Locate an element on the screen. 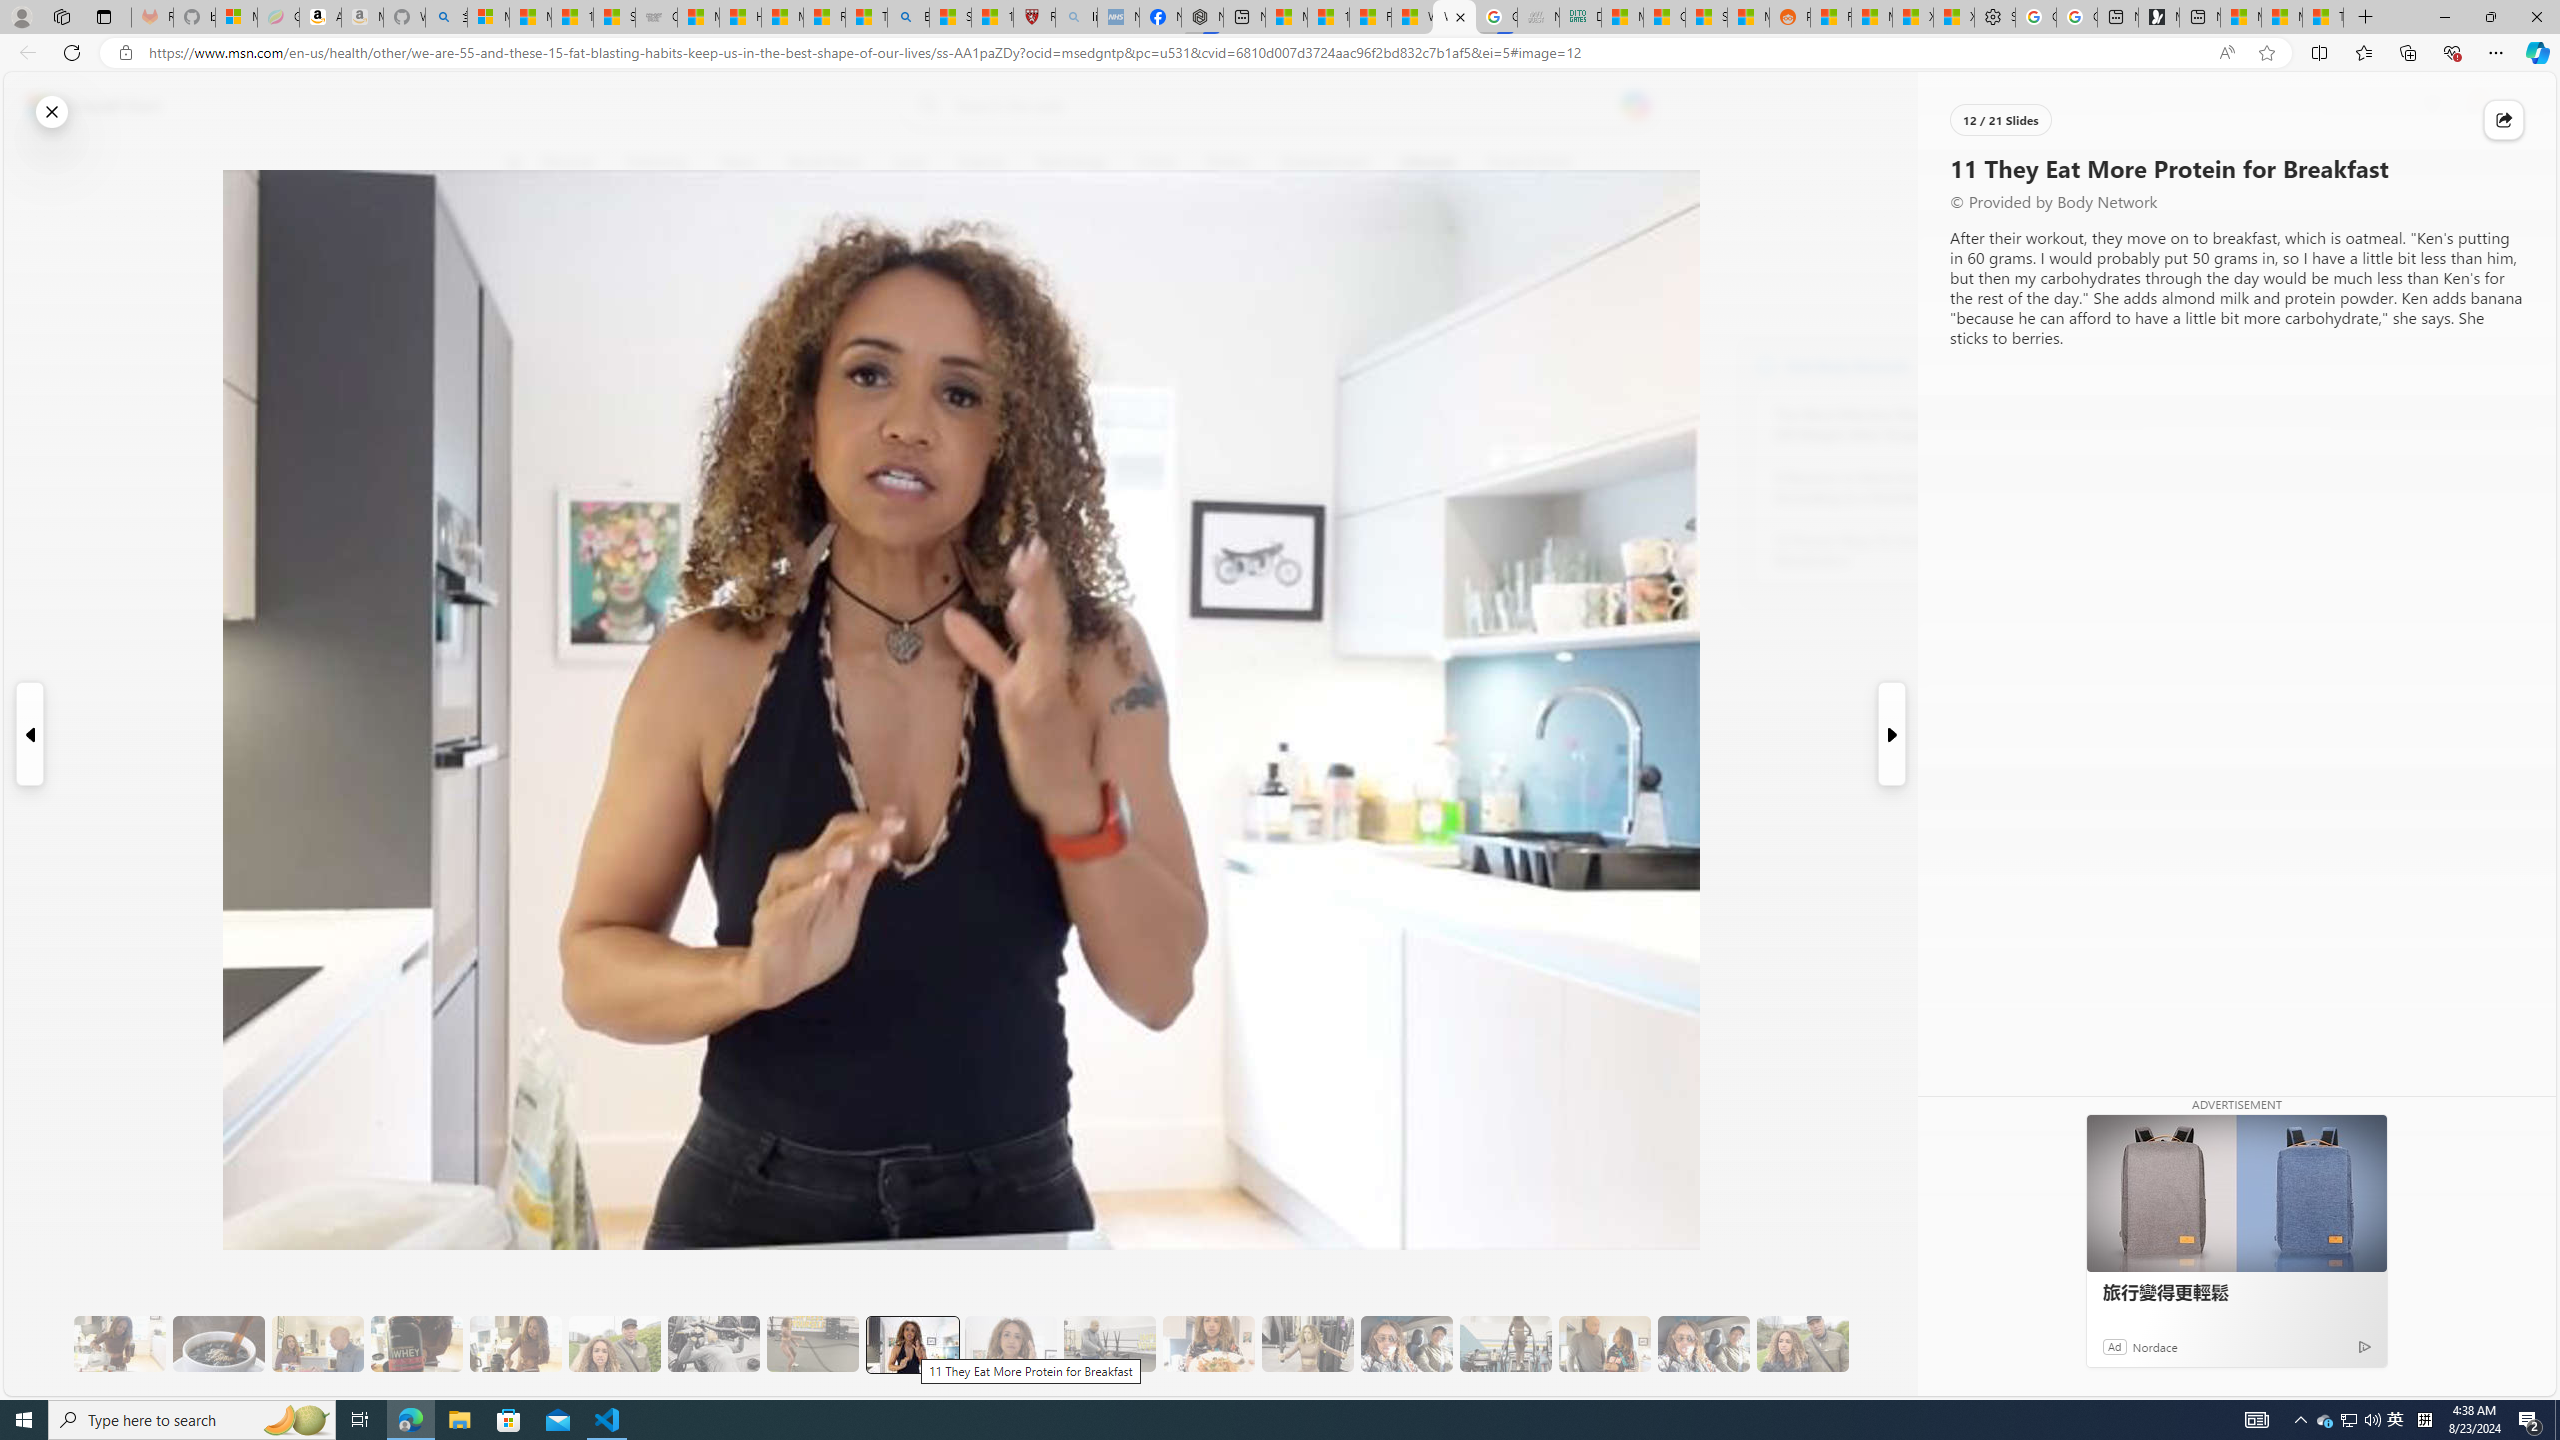 The image size is (2560, 1440). 15 They Also Indulge in a Low-Calorie Sweet Treat is located at coordinates (1308, 1344).